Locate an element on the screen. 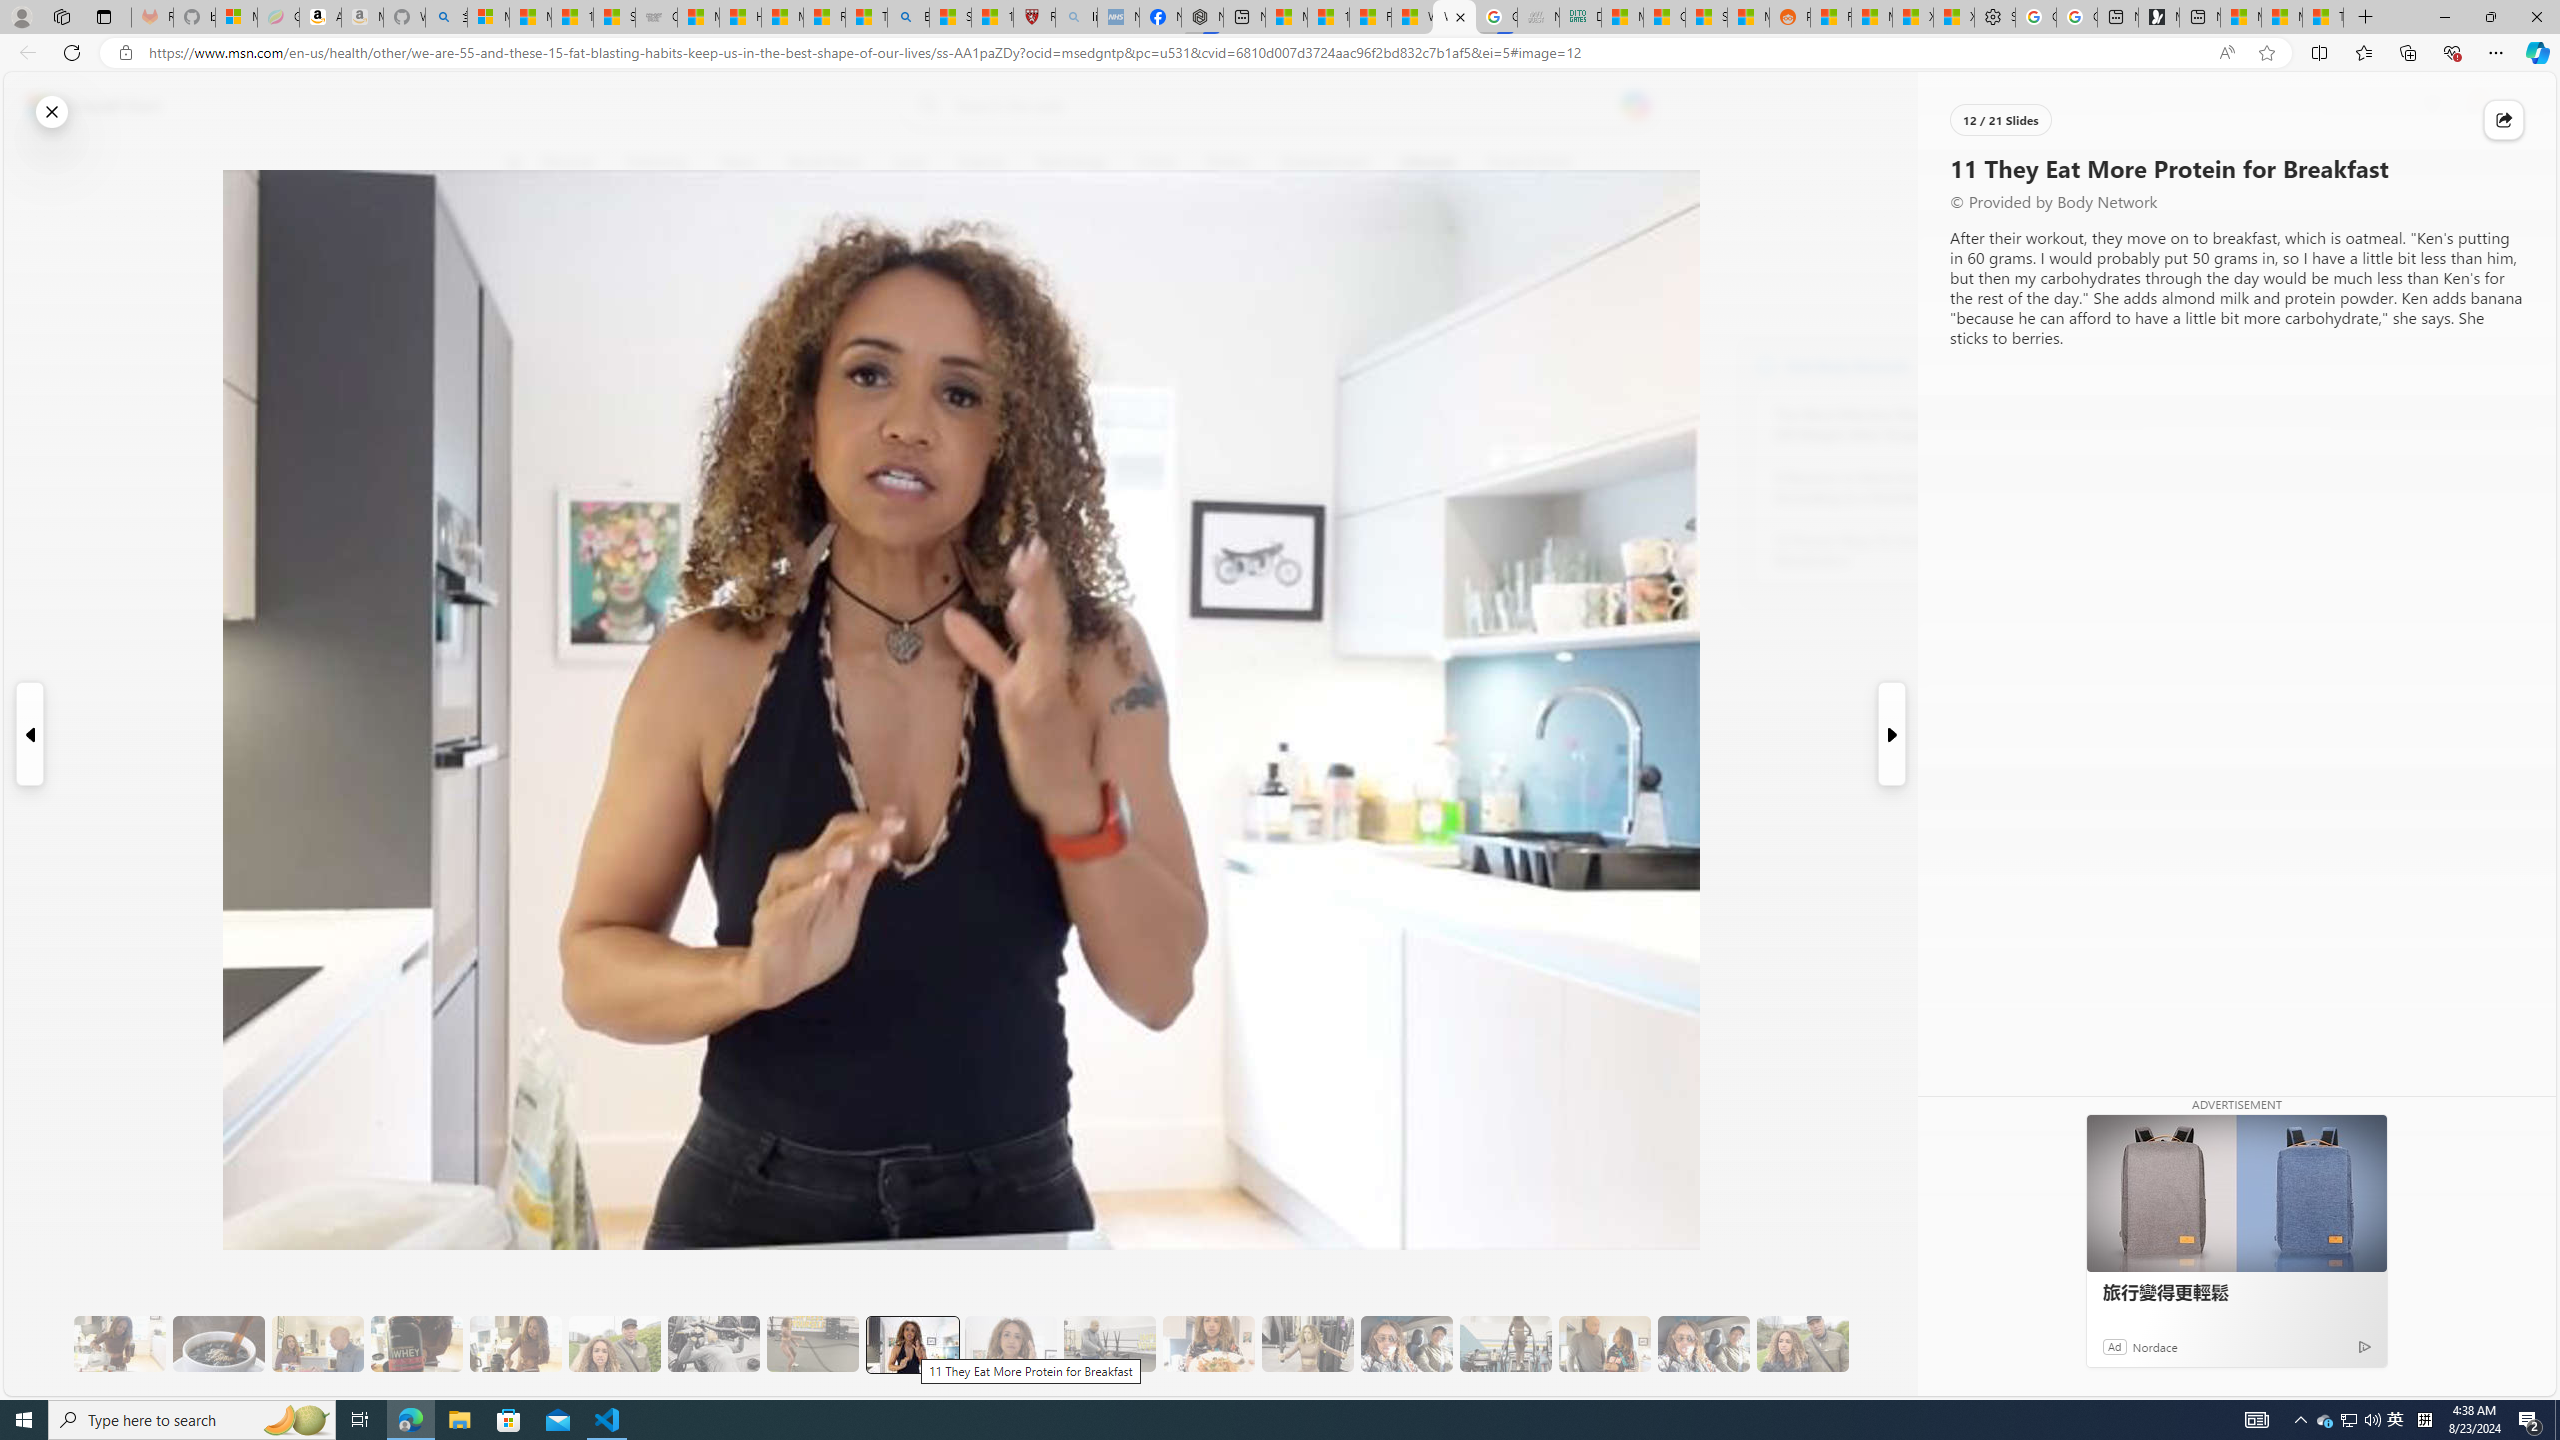 The image size is (2560, 1440). 15 They Also Indulge in a Low-Calorie Sweet Treat is located at coordinates (1308, 1344).